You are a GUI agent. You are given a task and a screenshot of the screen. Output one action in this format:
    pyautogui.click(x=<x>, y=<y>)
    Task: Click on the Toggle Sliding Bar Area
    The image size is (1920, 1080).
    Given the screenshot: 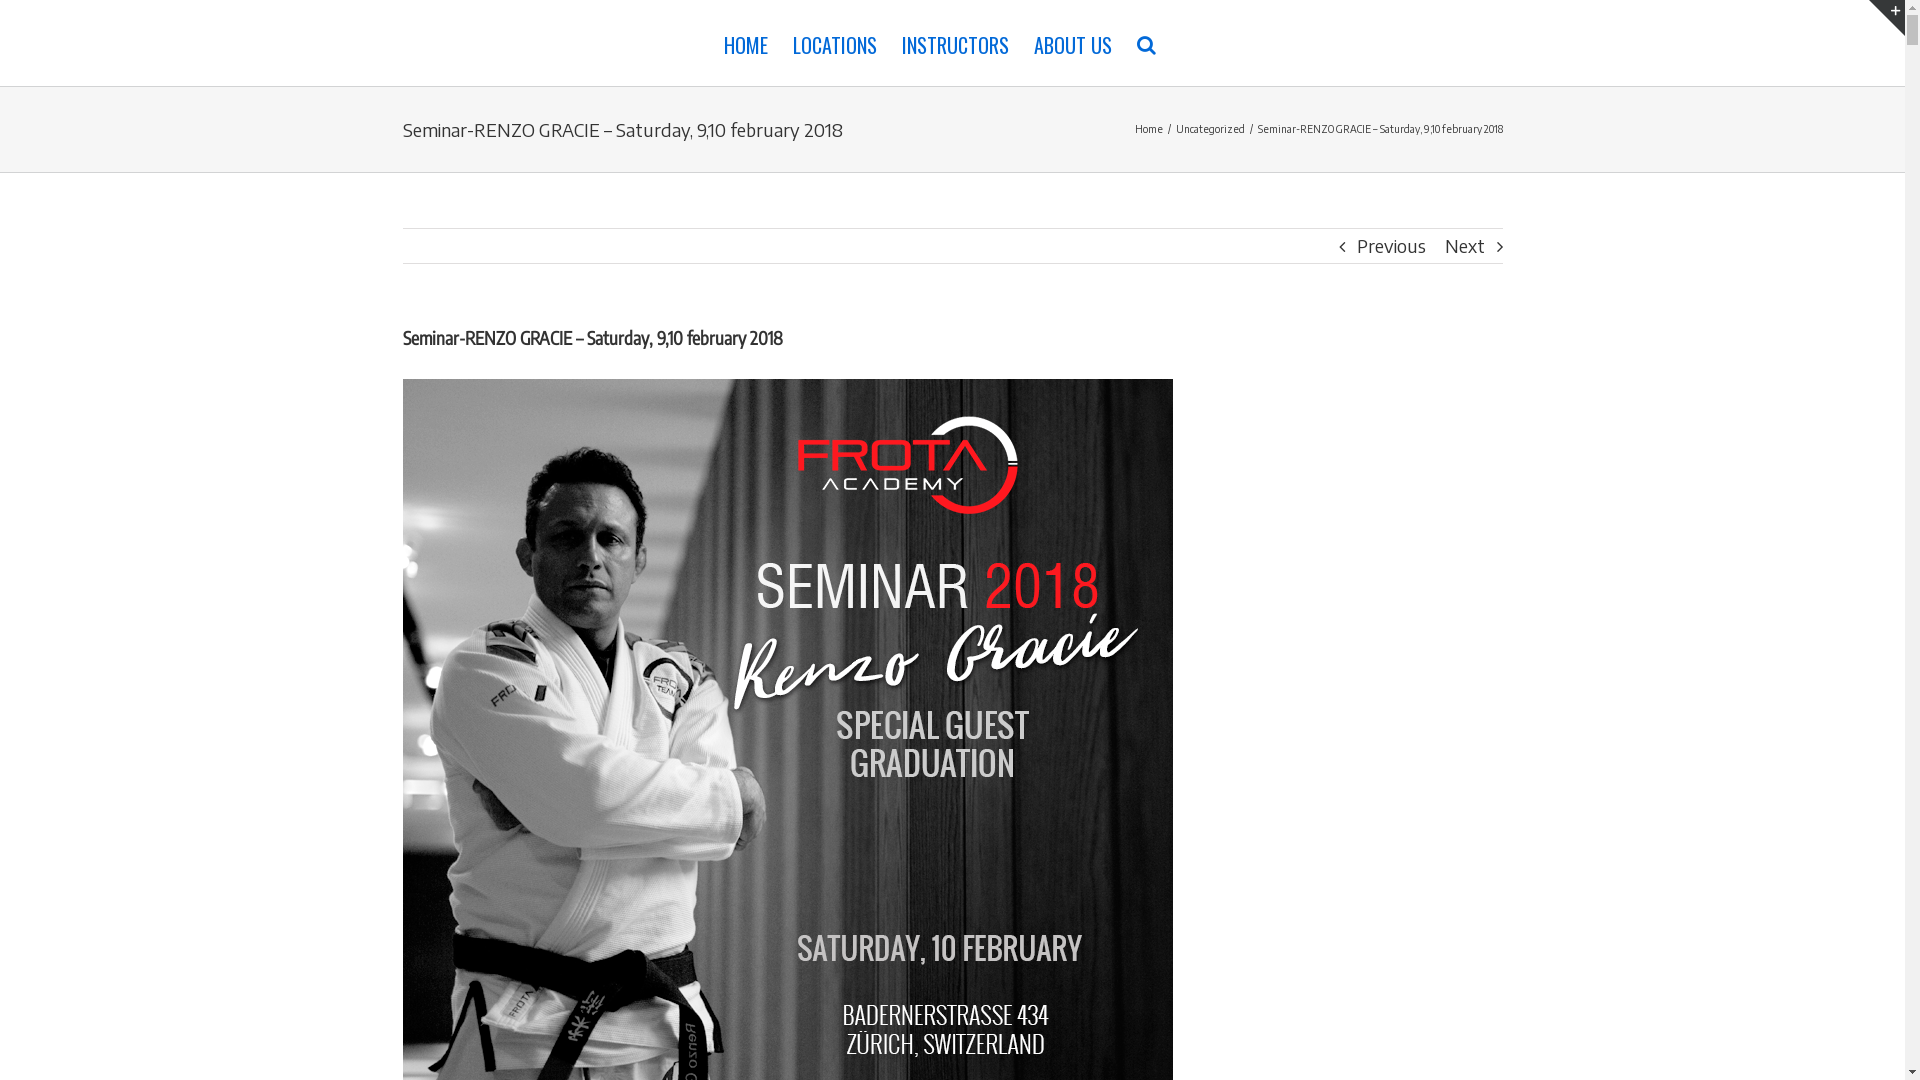 What is the action you would take?
    pyautogui.click(x=1887, y=18)
    